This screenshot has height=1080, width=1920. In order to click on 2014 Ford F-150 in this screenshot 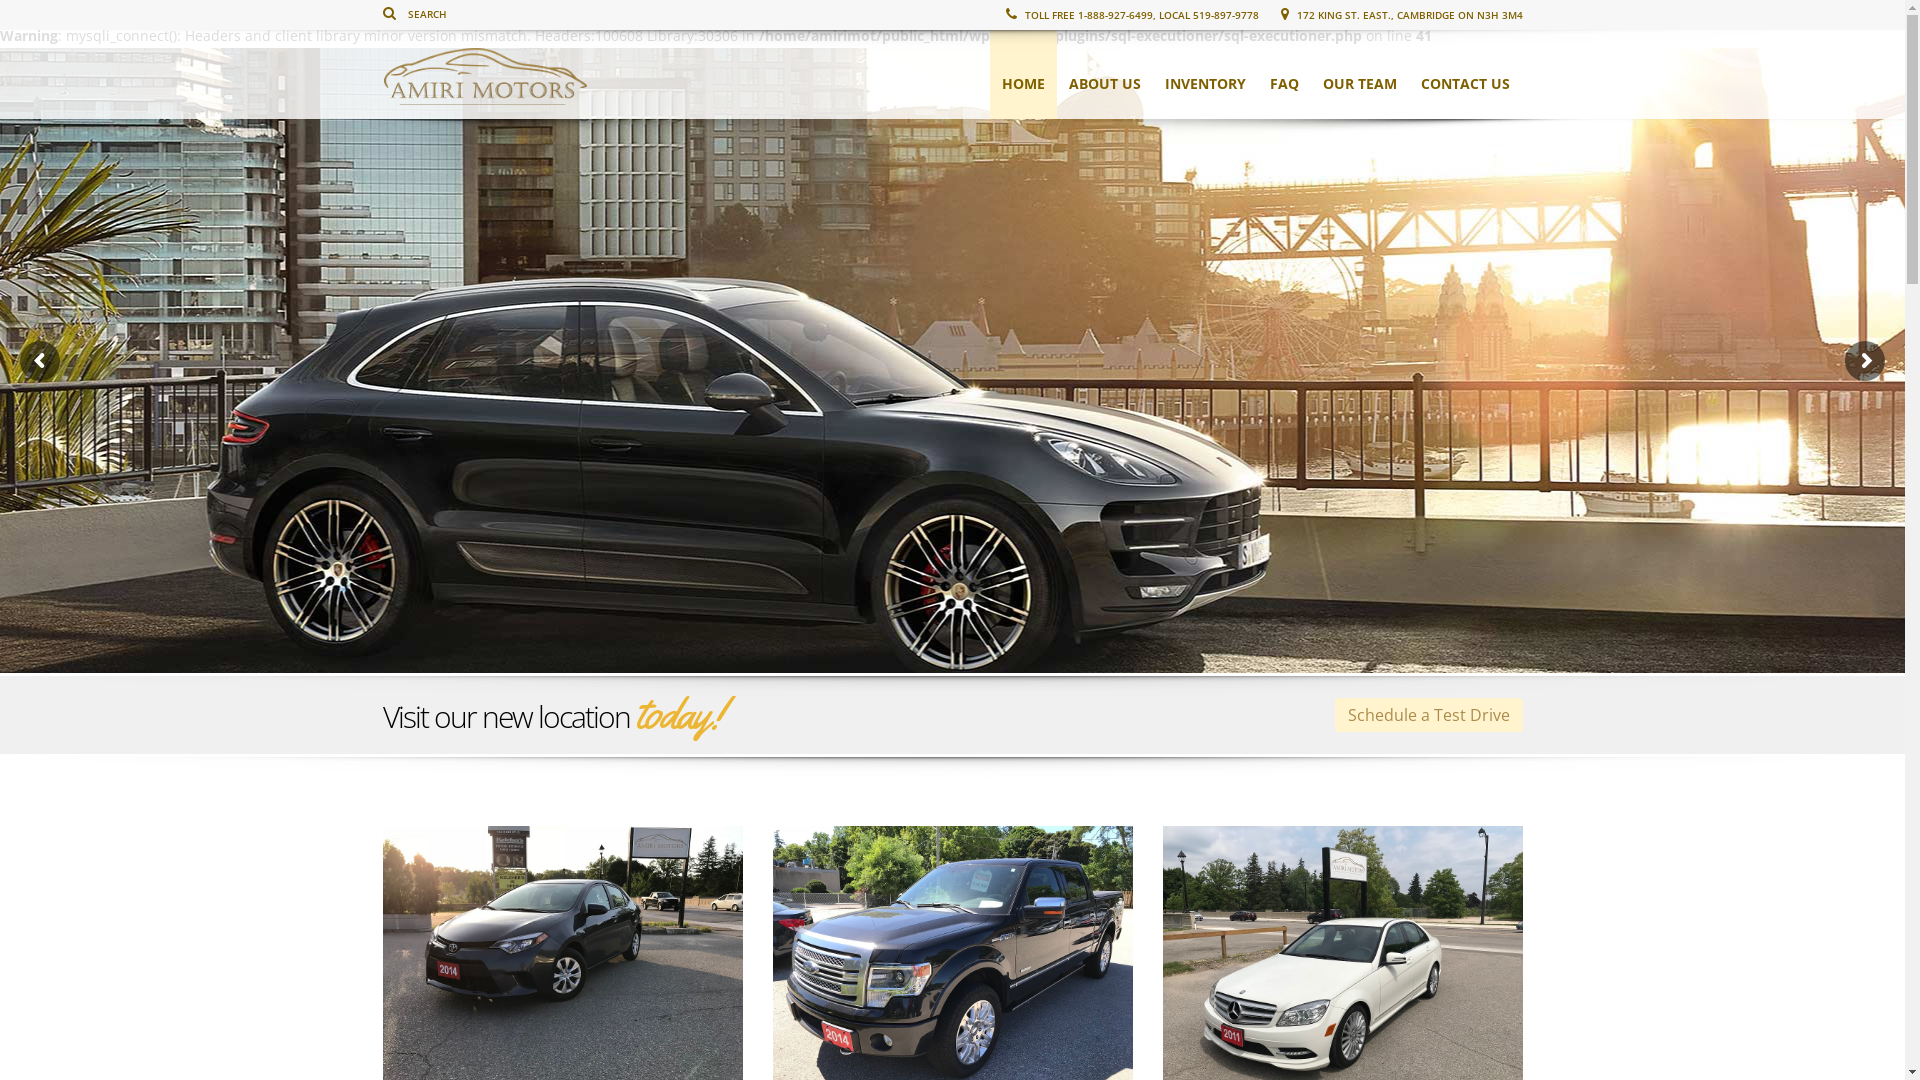, I will do `click(952, 914)`.